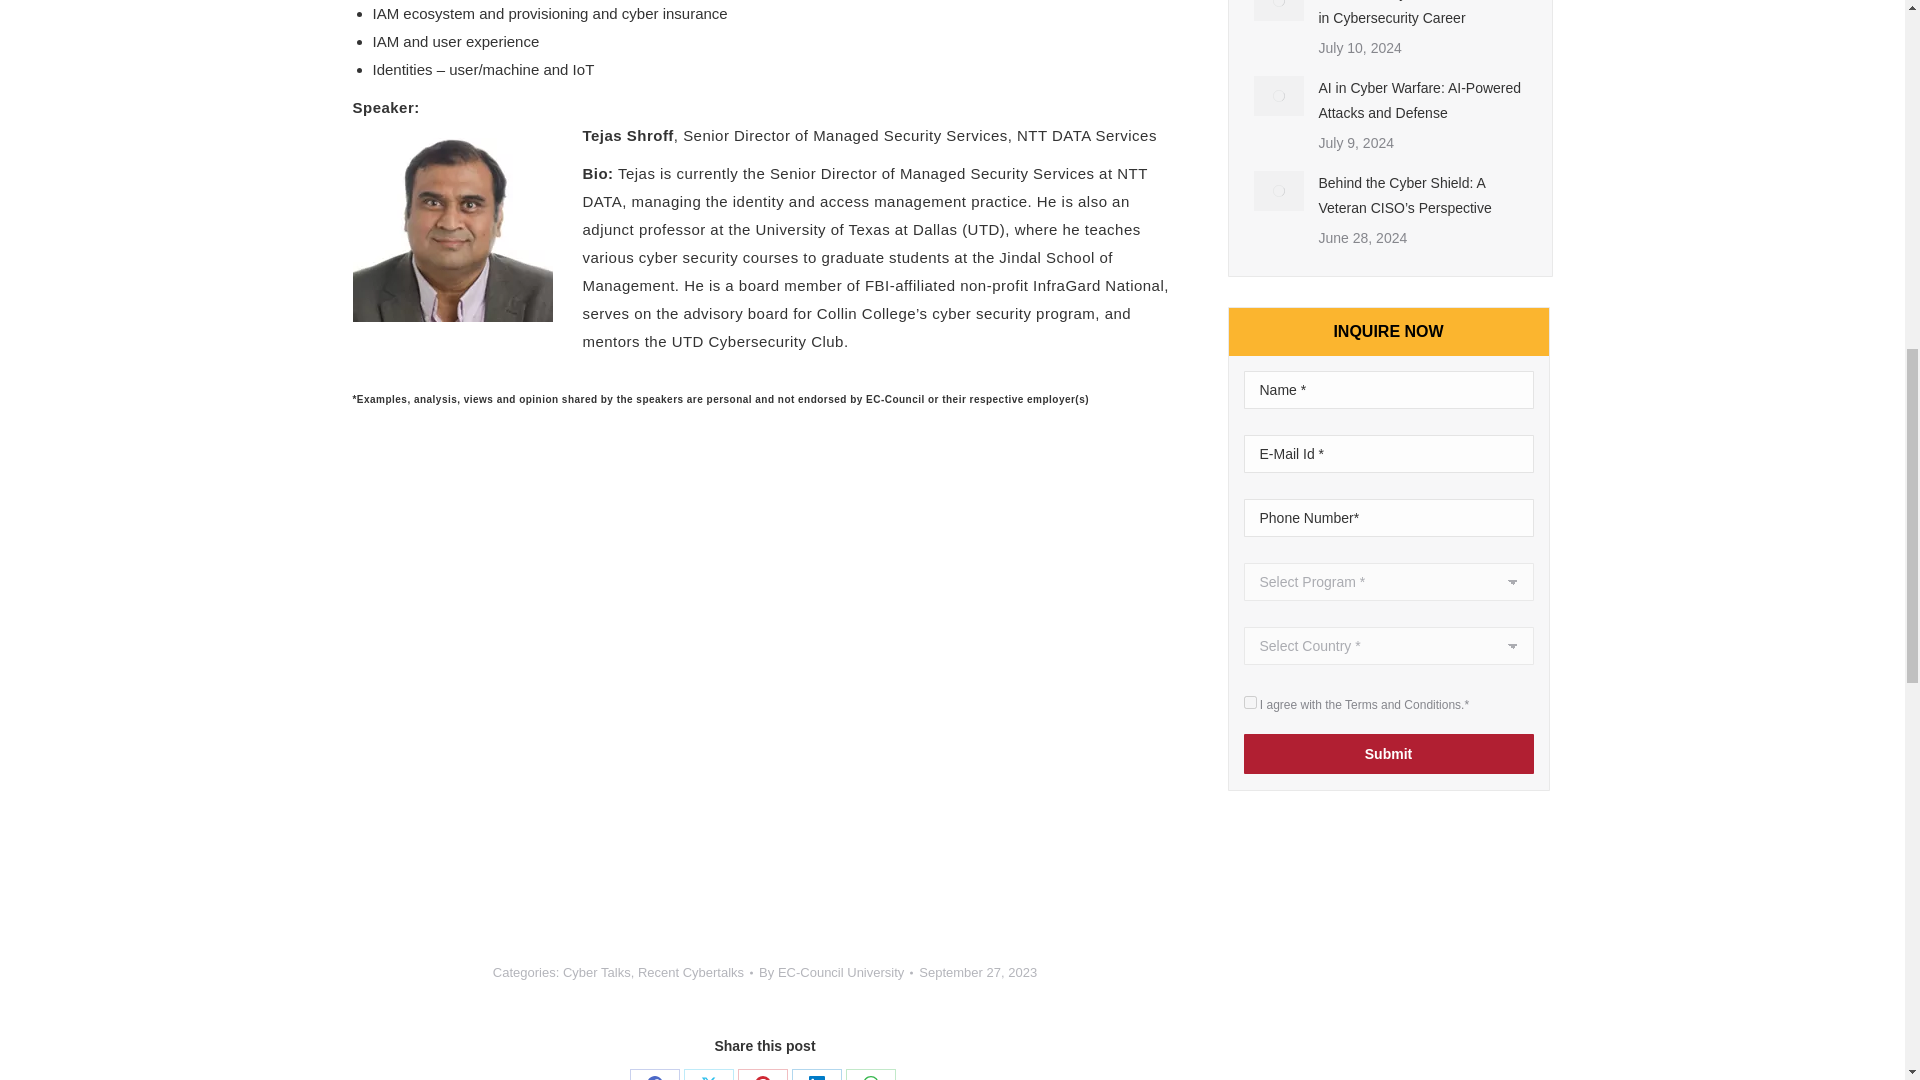 This screenshot has height=1080, width=1920. What do you see at coordinates (816, 1074) in the screenshot?
I see `LinkedIn` at bounding box center [816, 1074].